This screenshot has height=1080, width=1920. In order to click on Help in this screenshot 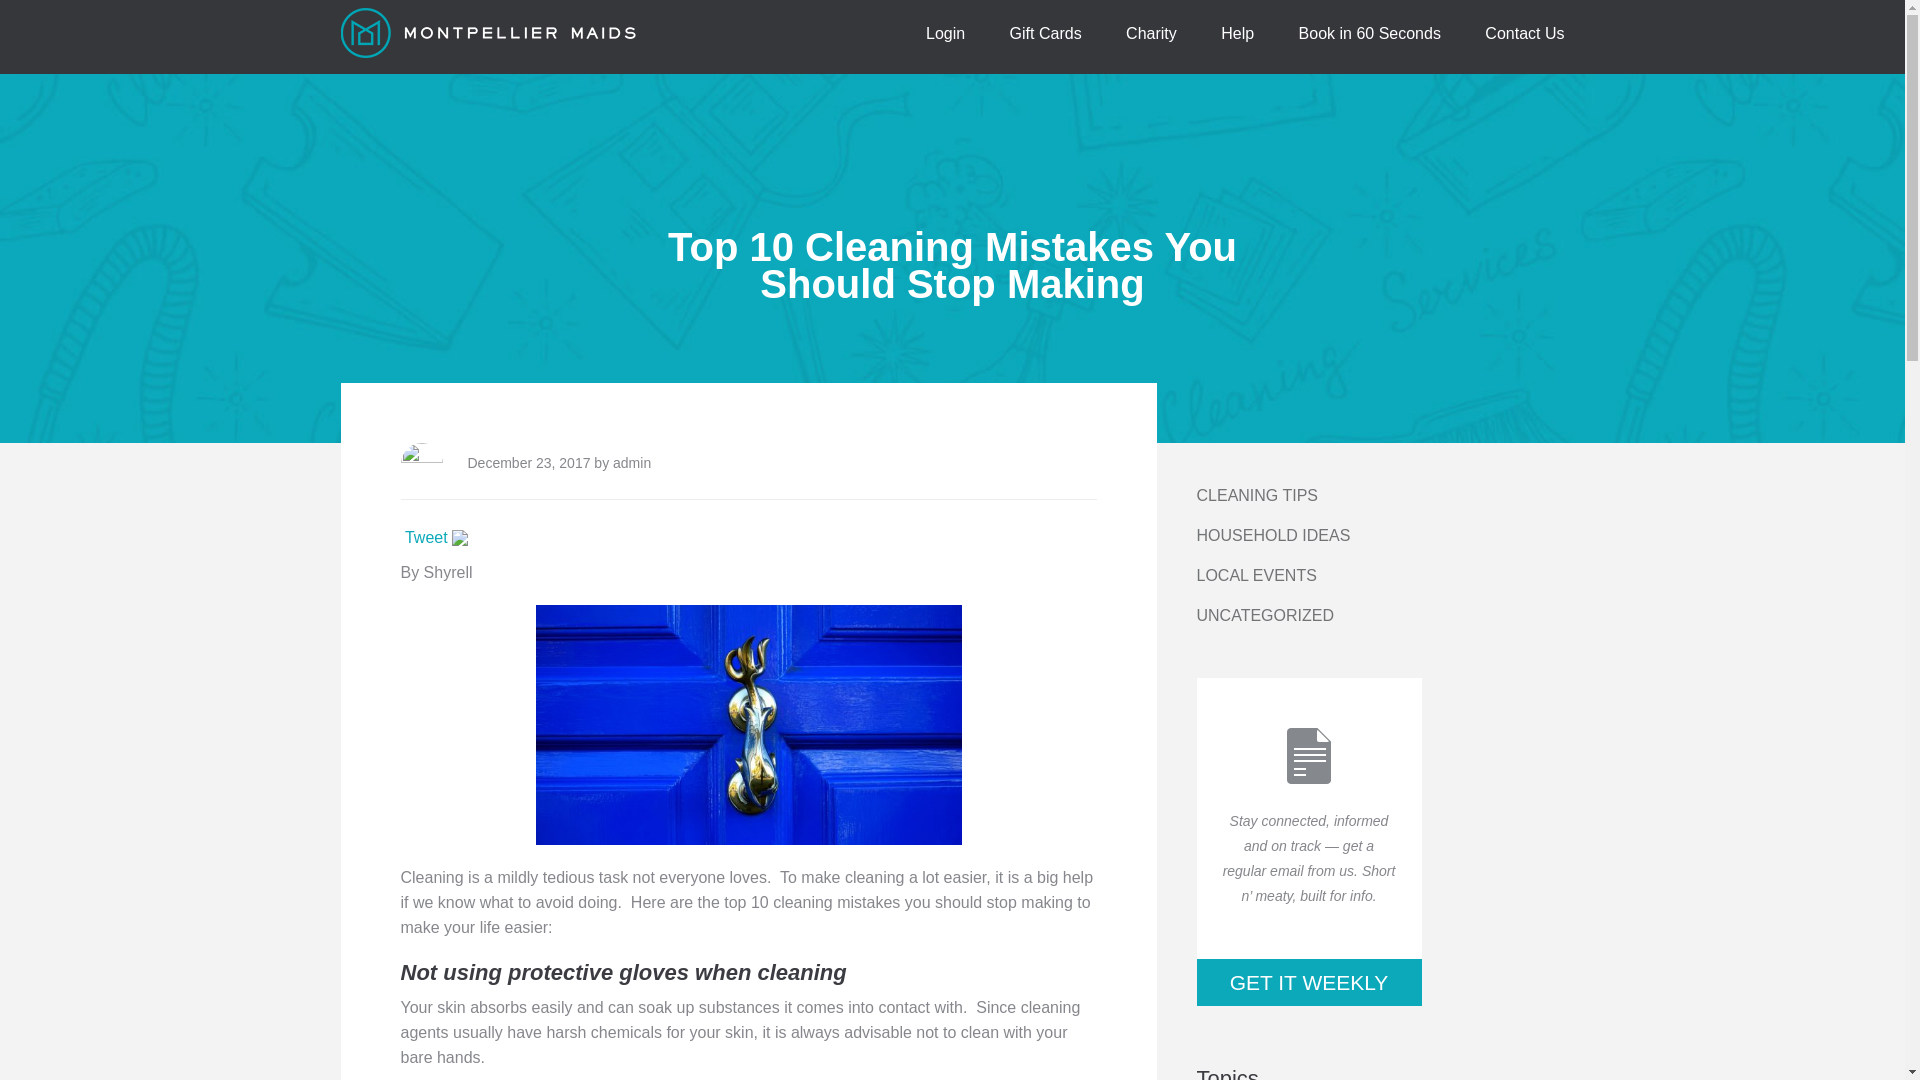, I will do `click(1237, 32)`.